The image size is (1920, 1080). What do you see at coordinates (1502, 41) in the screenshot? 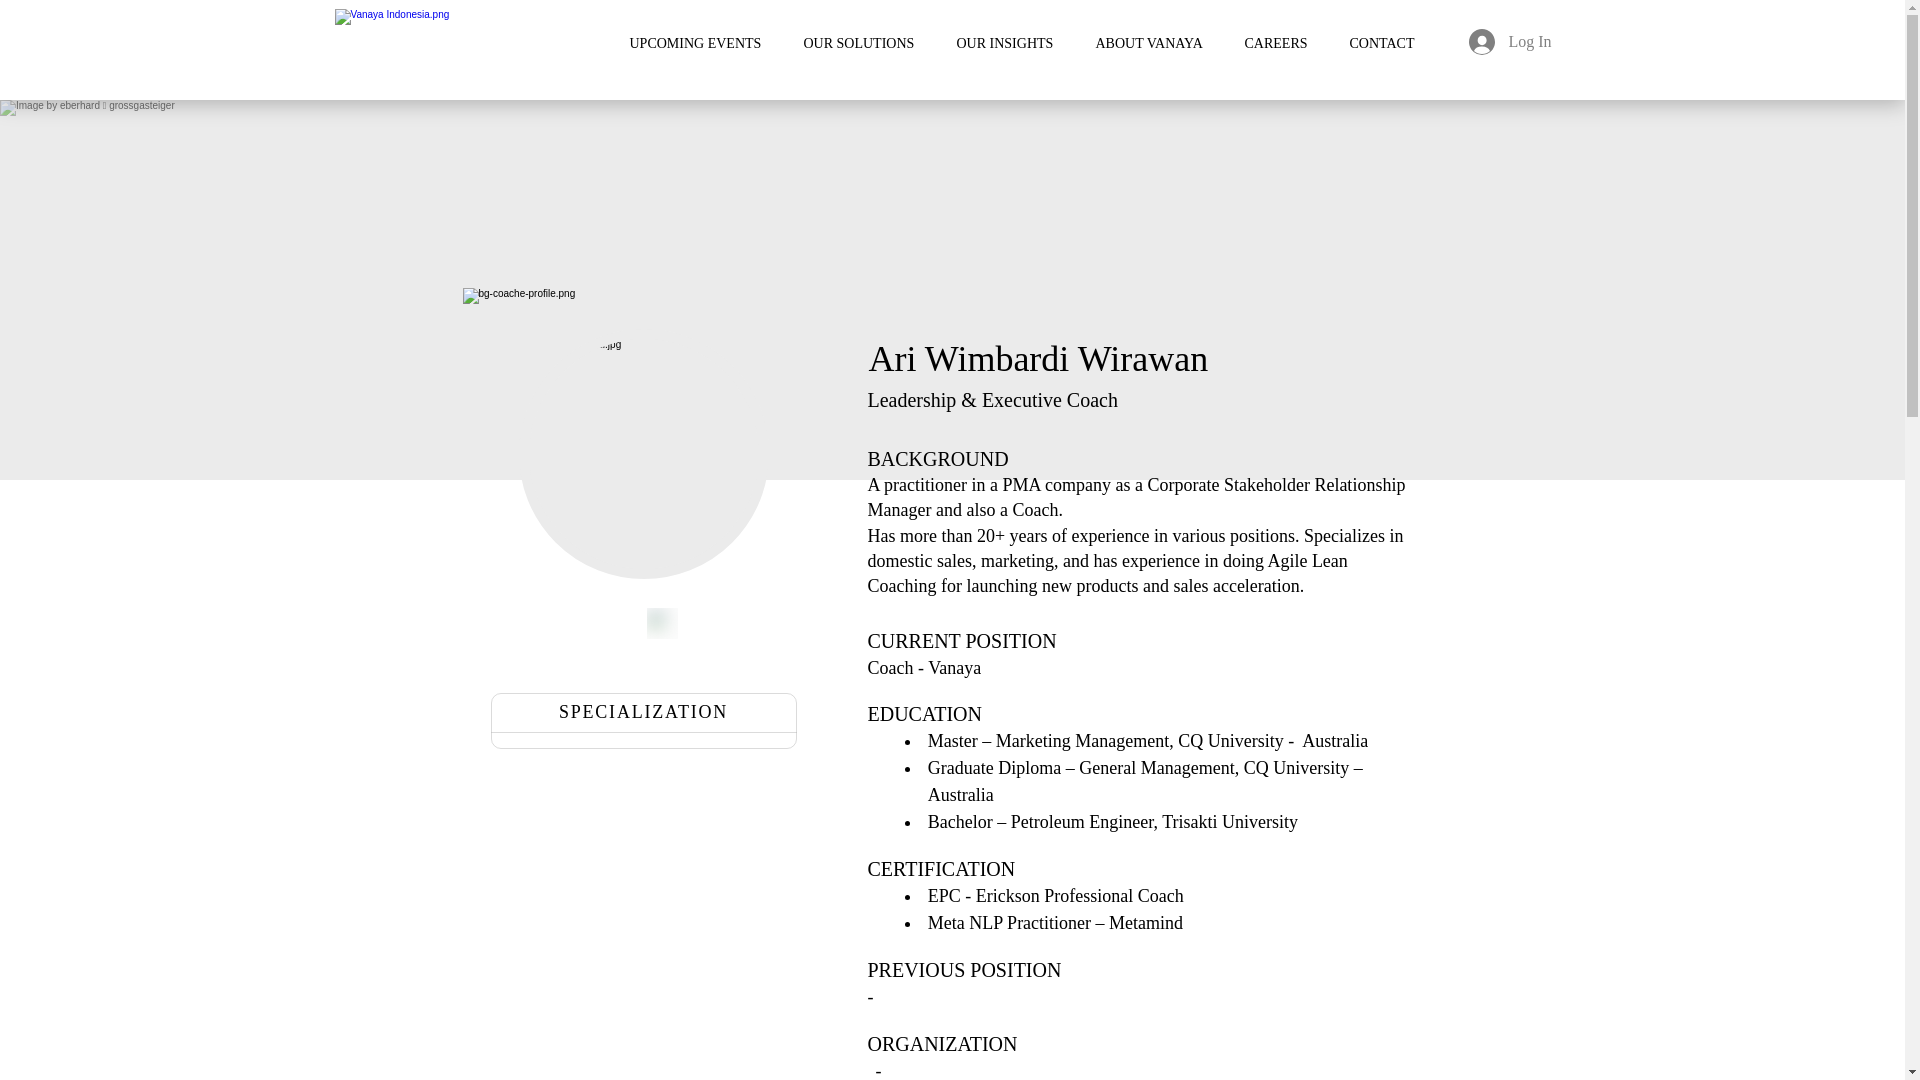
I see `Log In` at bounding box center [1502, 41].